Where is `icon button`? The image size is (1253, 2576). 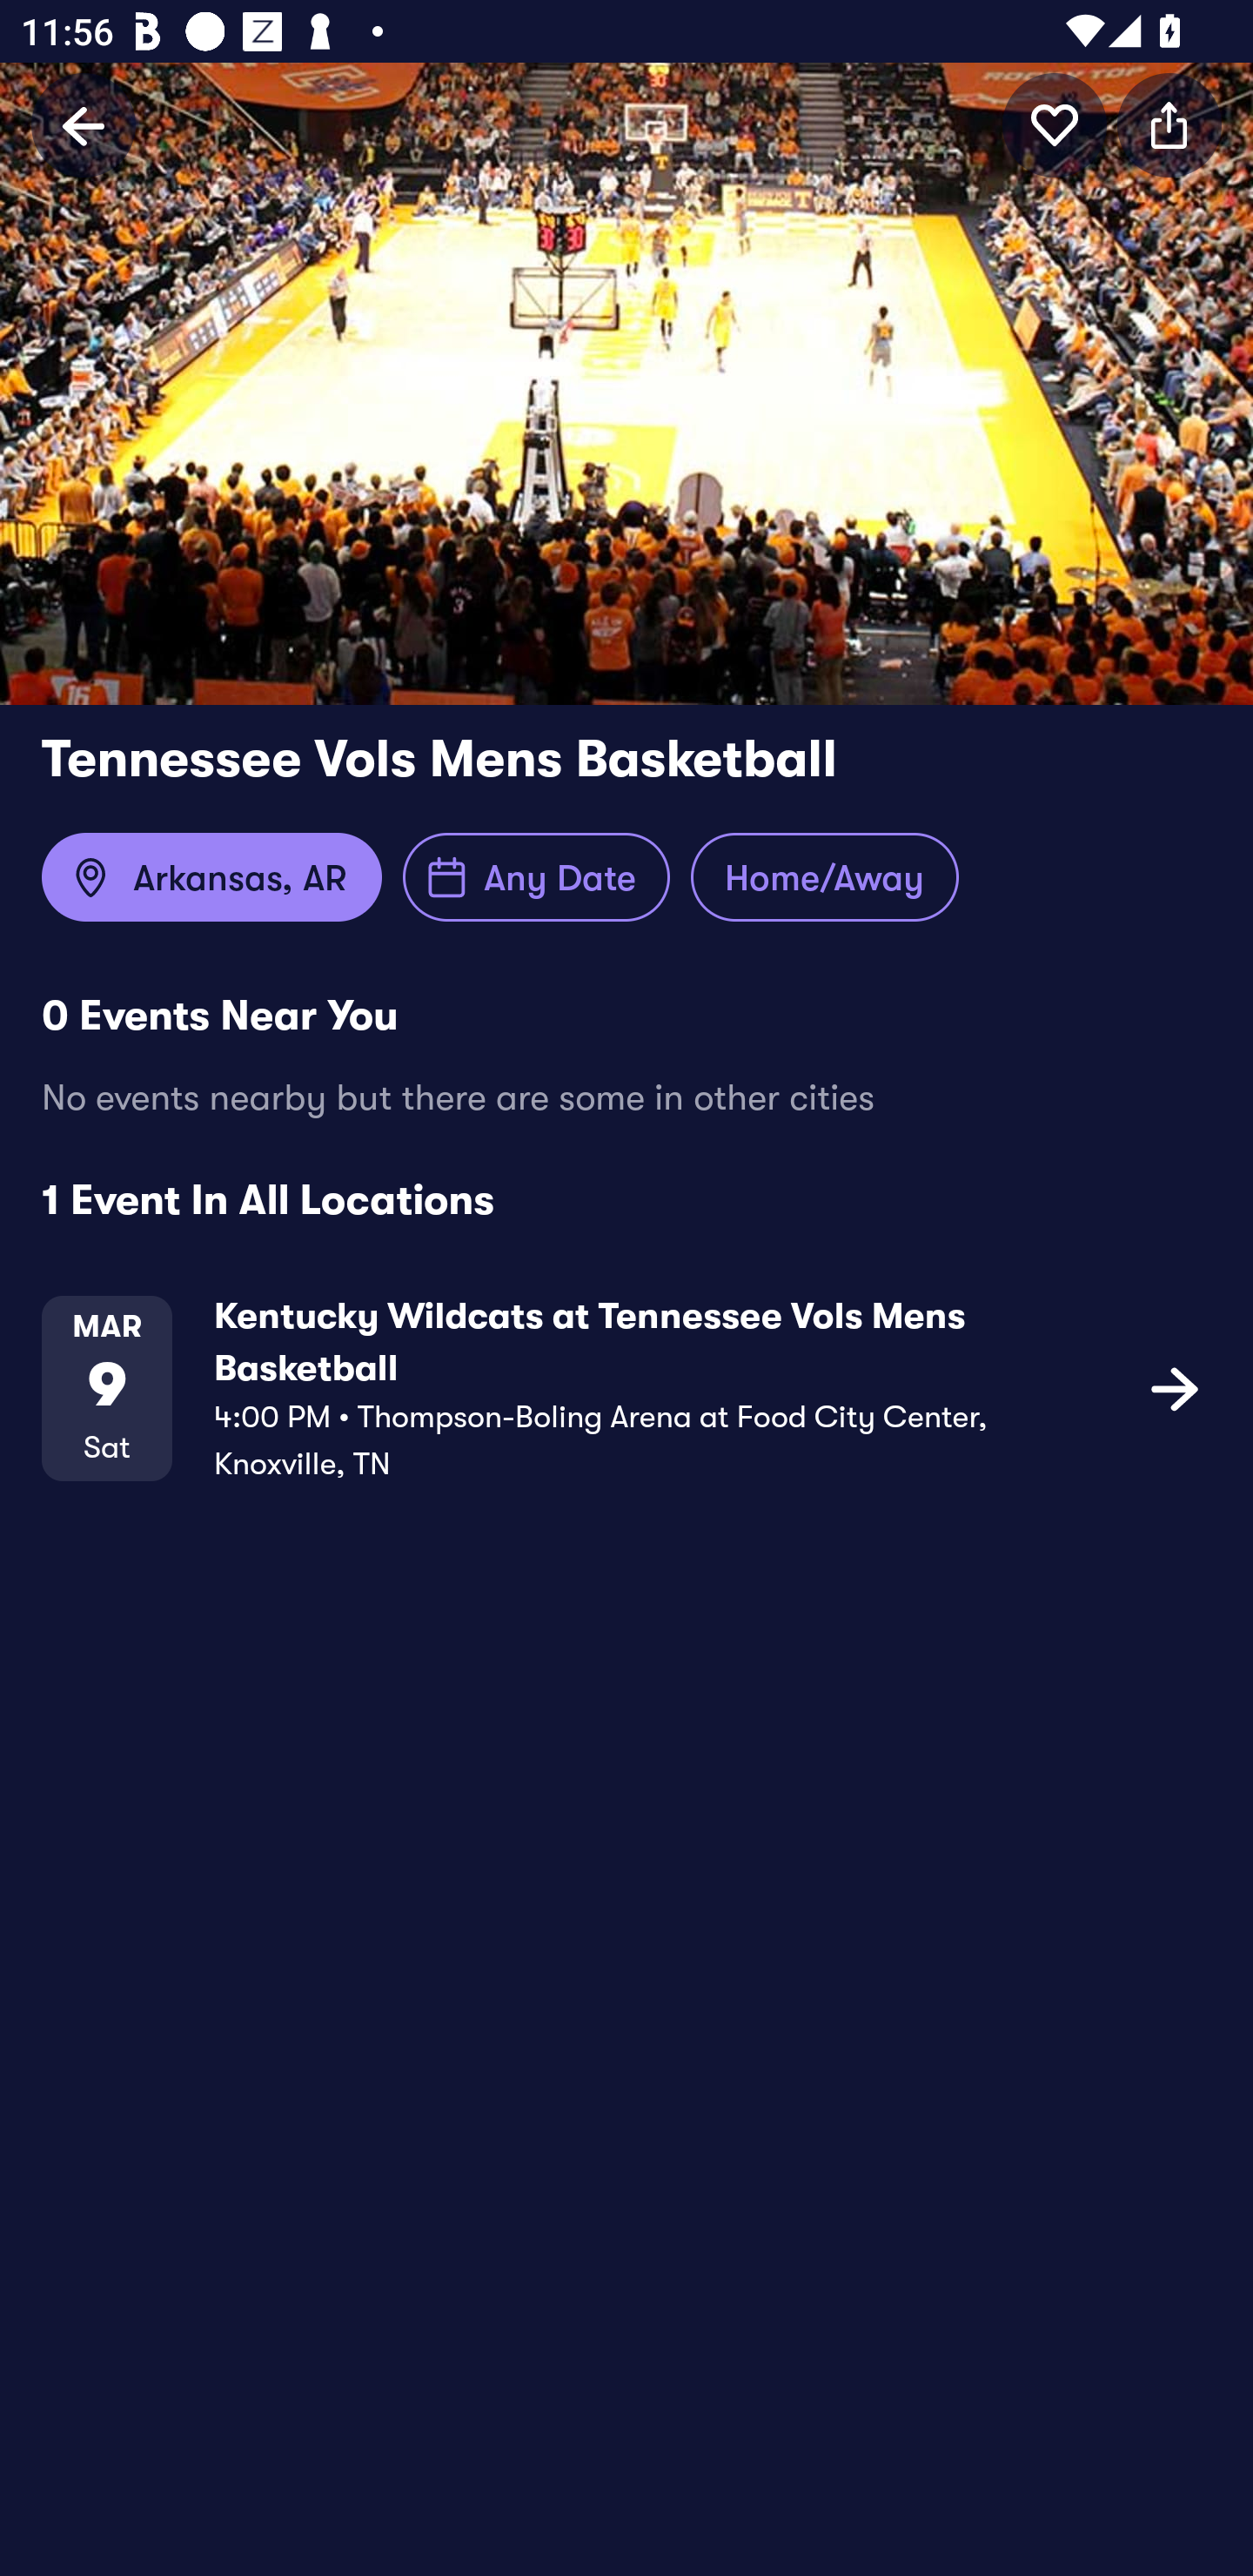 icon button is located at coordinates (1175, 1388).